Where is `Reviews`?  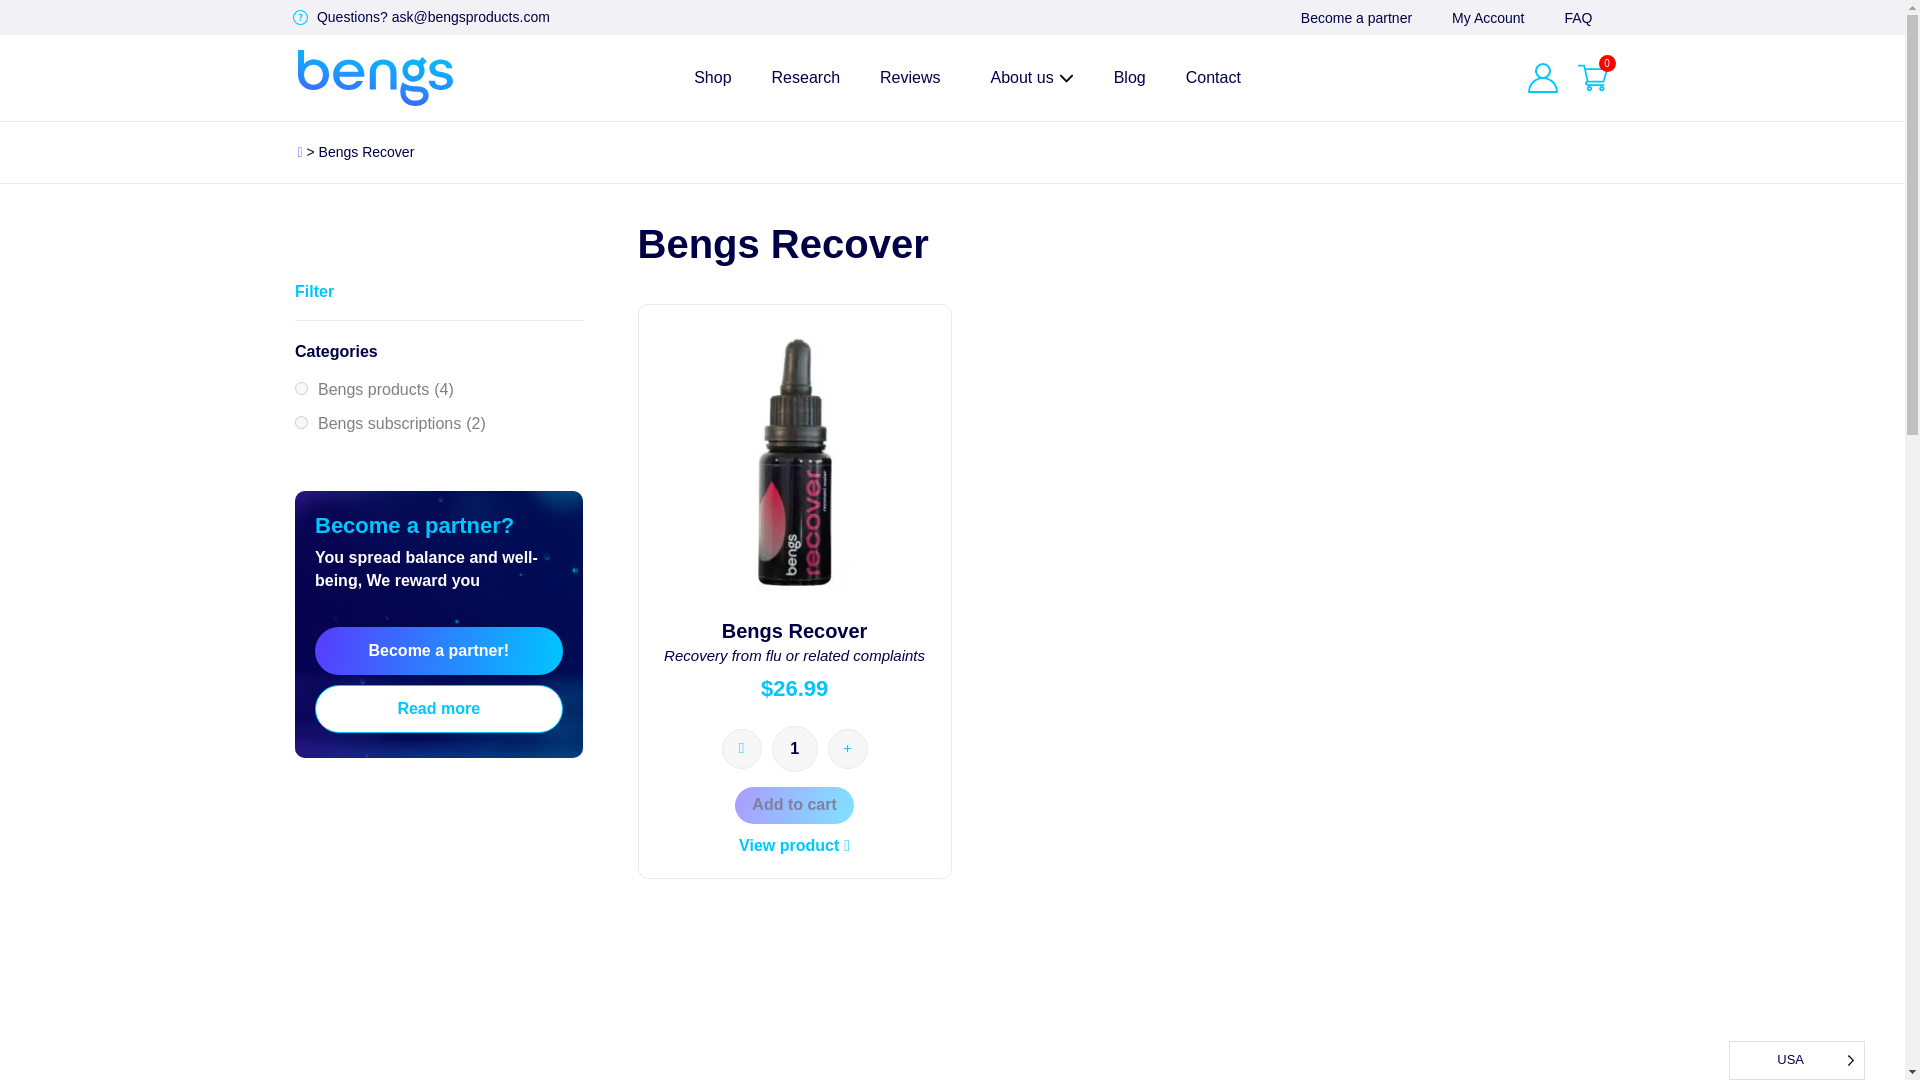 Reviews is located at coordinates (910, 77).